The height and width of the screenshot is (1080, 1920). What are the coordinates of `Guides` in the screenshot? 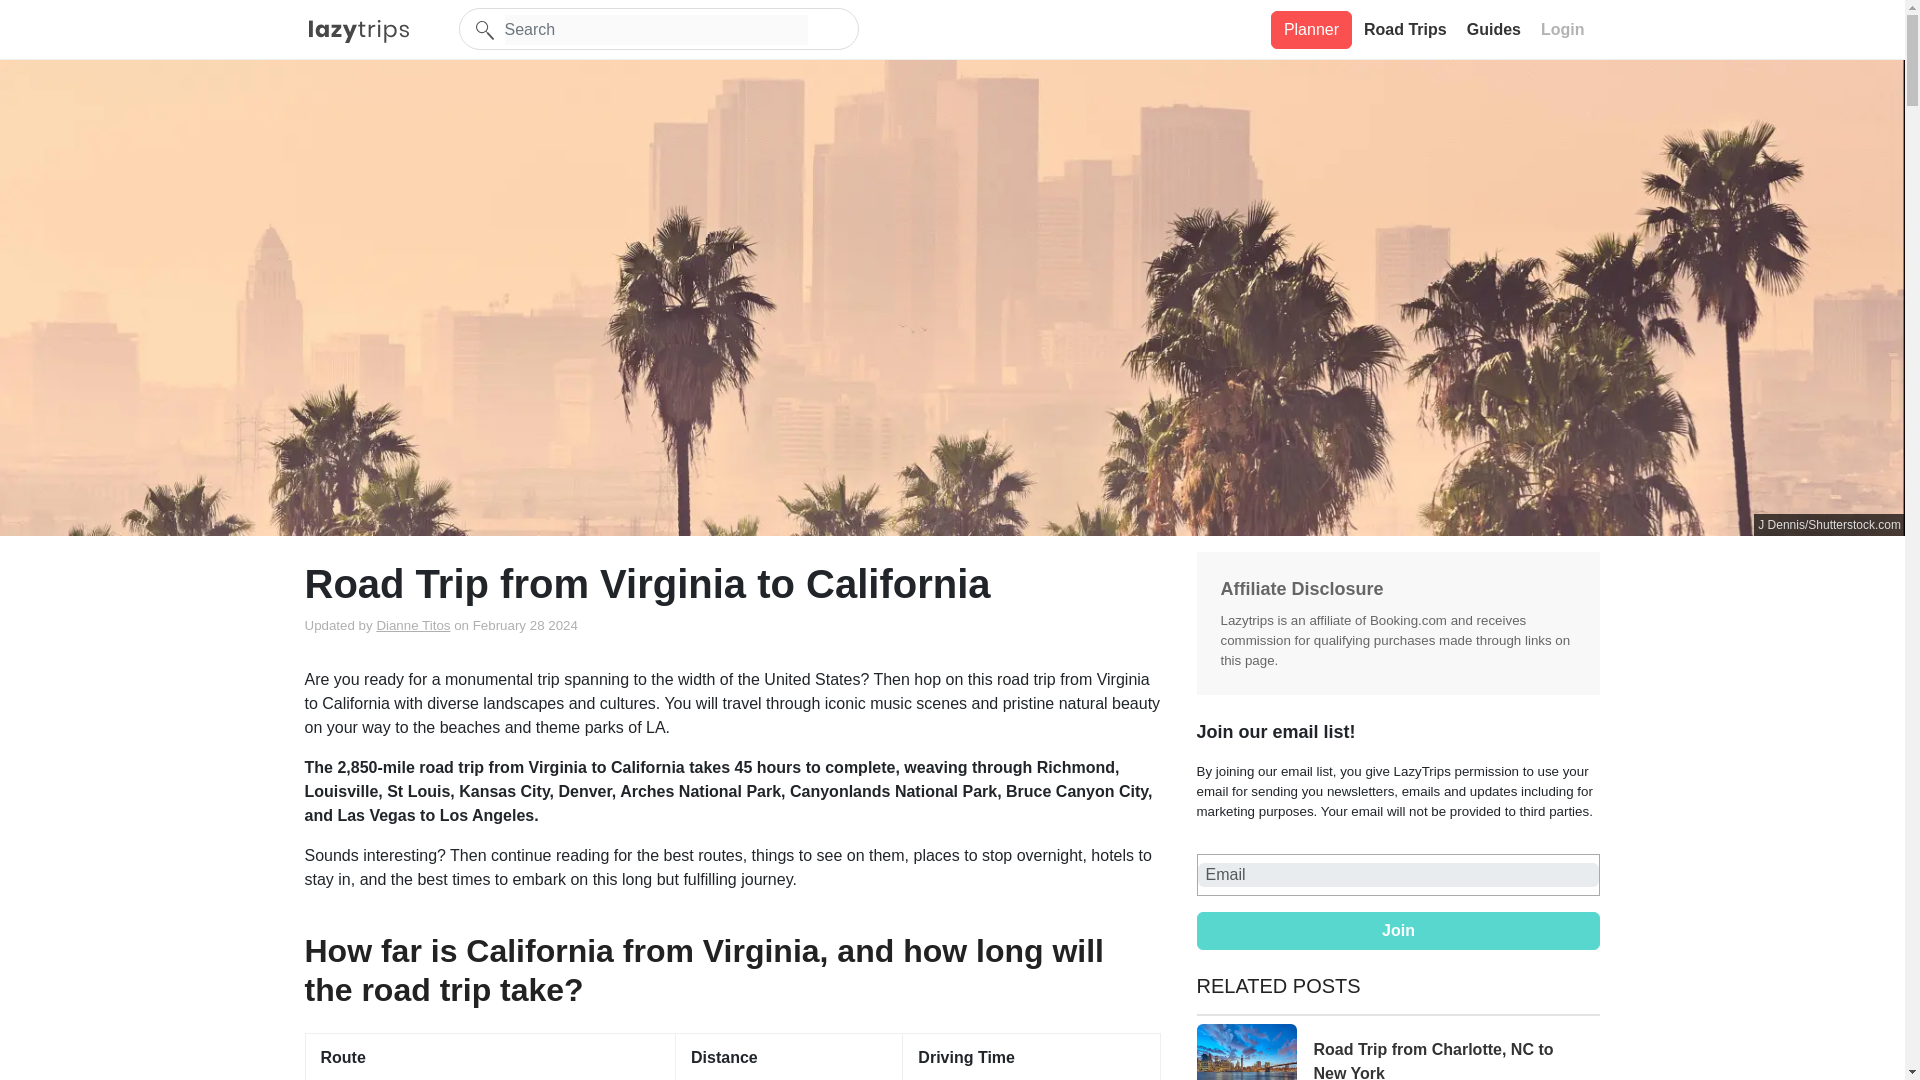 It's located at (1496, 29).